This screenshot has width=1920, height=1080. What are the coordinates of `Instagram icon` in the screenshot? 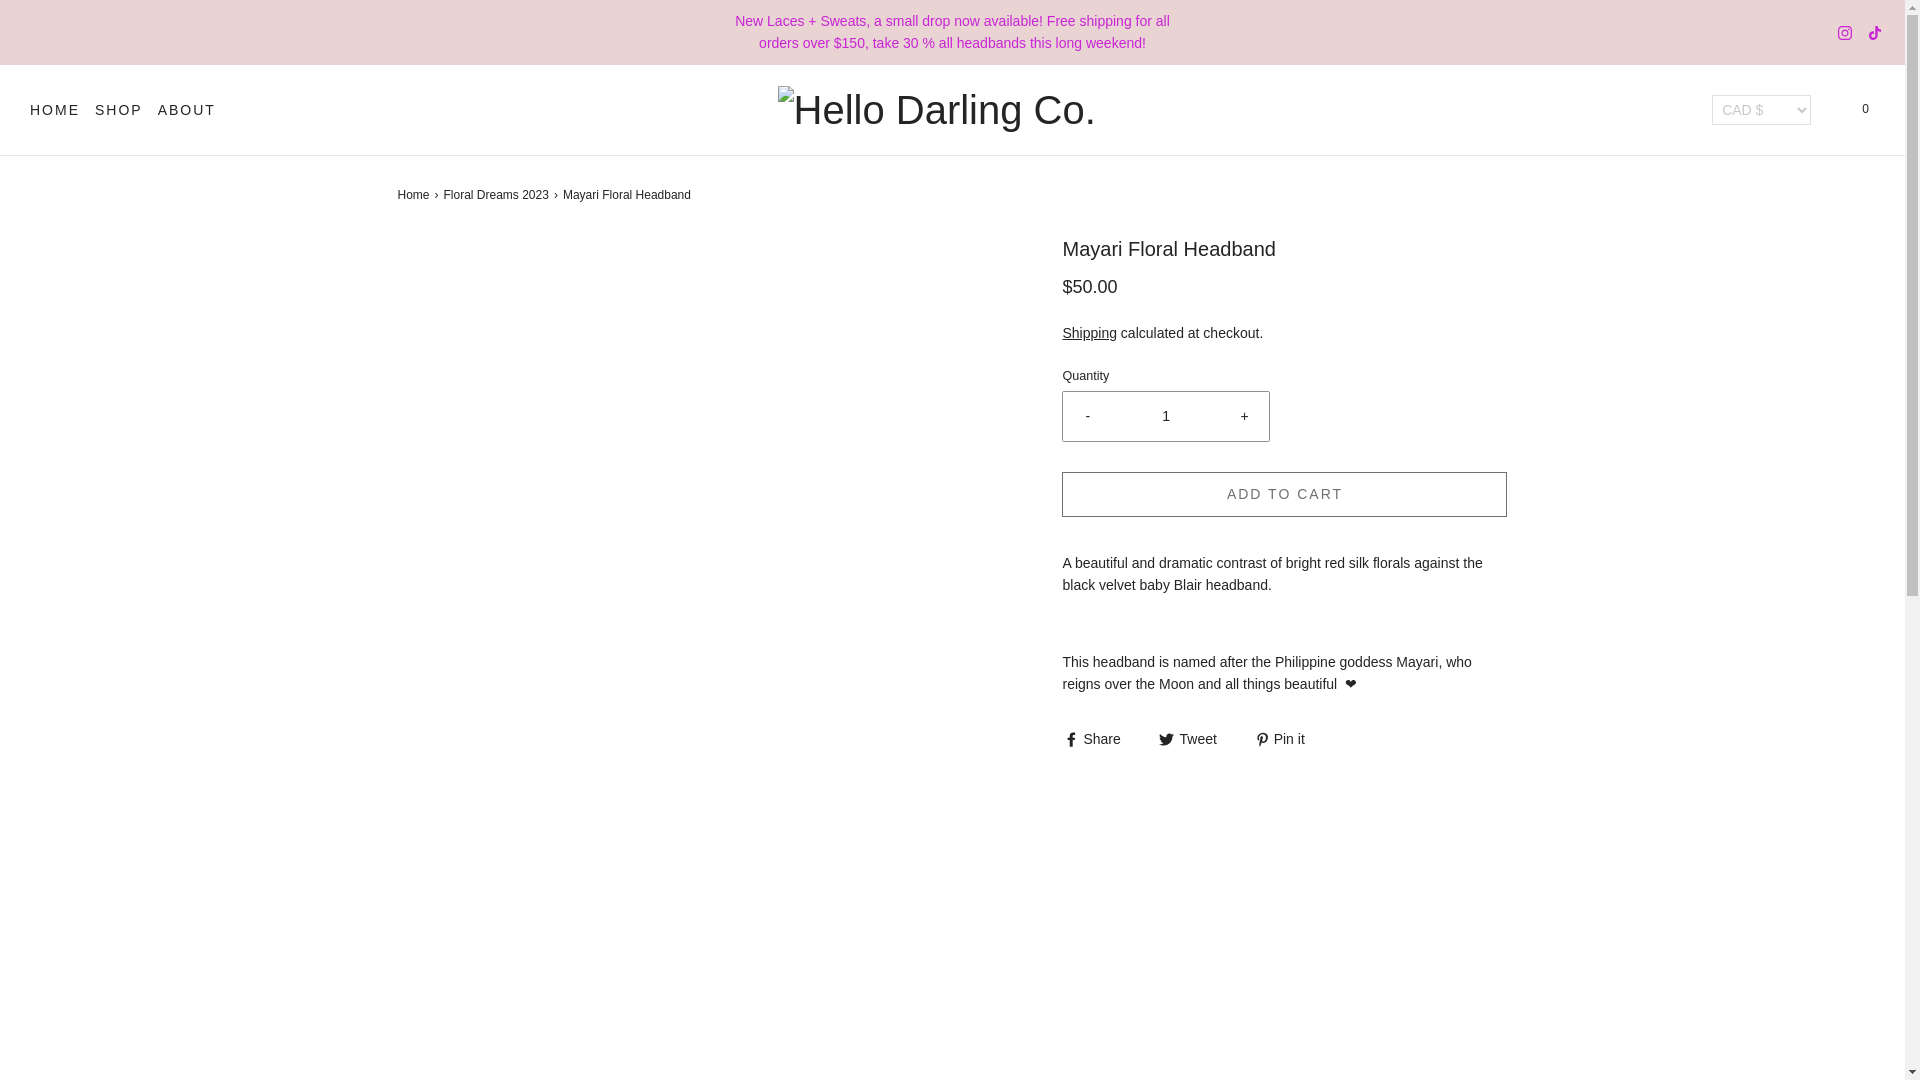 It's located at (1844, 32).